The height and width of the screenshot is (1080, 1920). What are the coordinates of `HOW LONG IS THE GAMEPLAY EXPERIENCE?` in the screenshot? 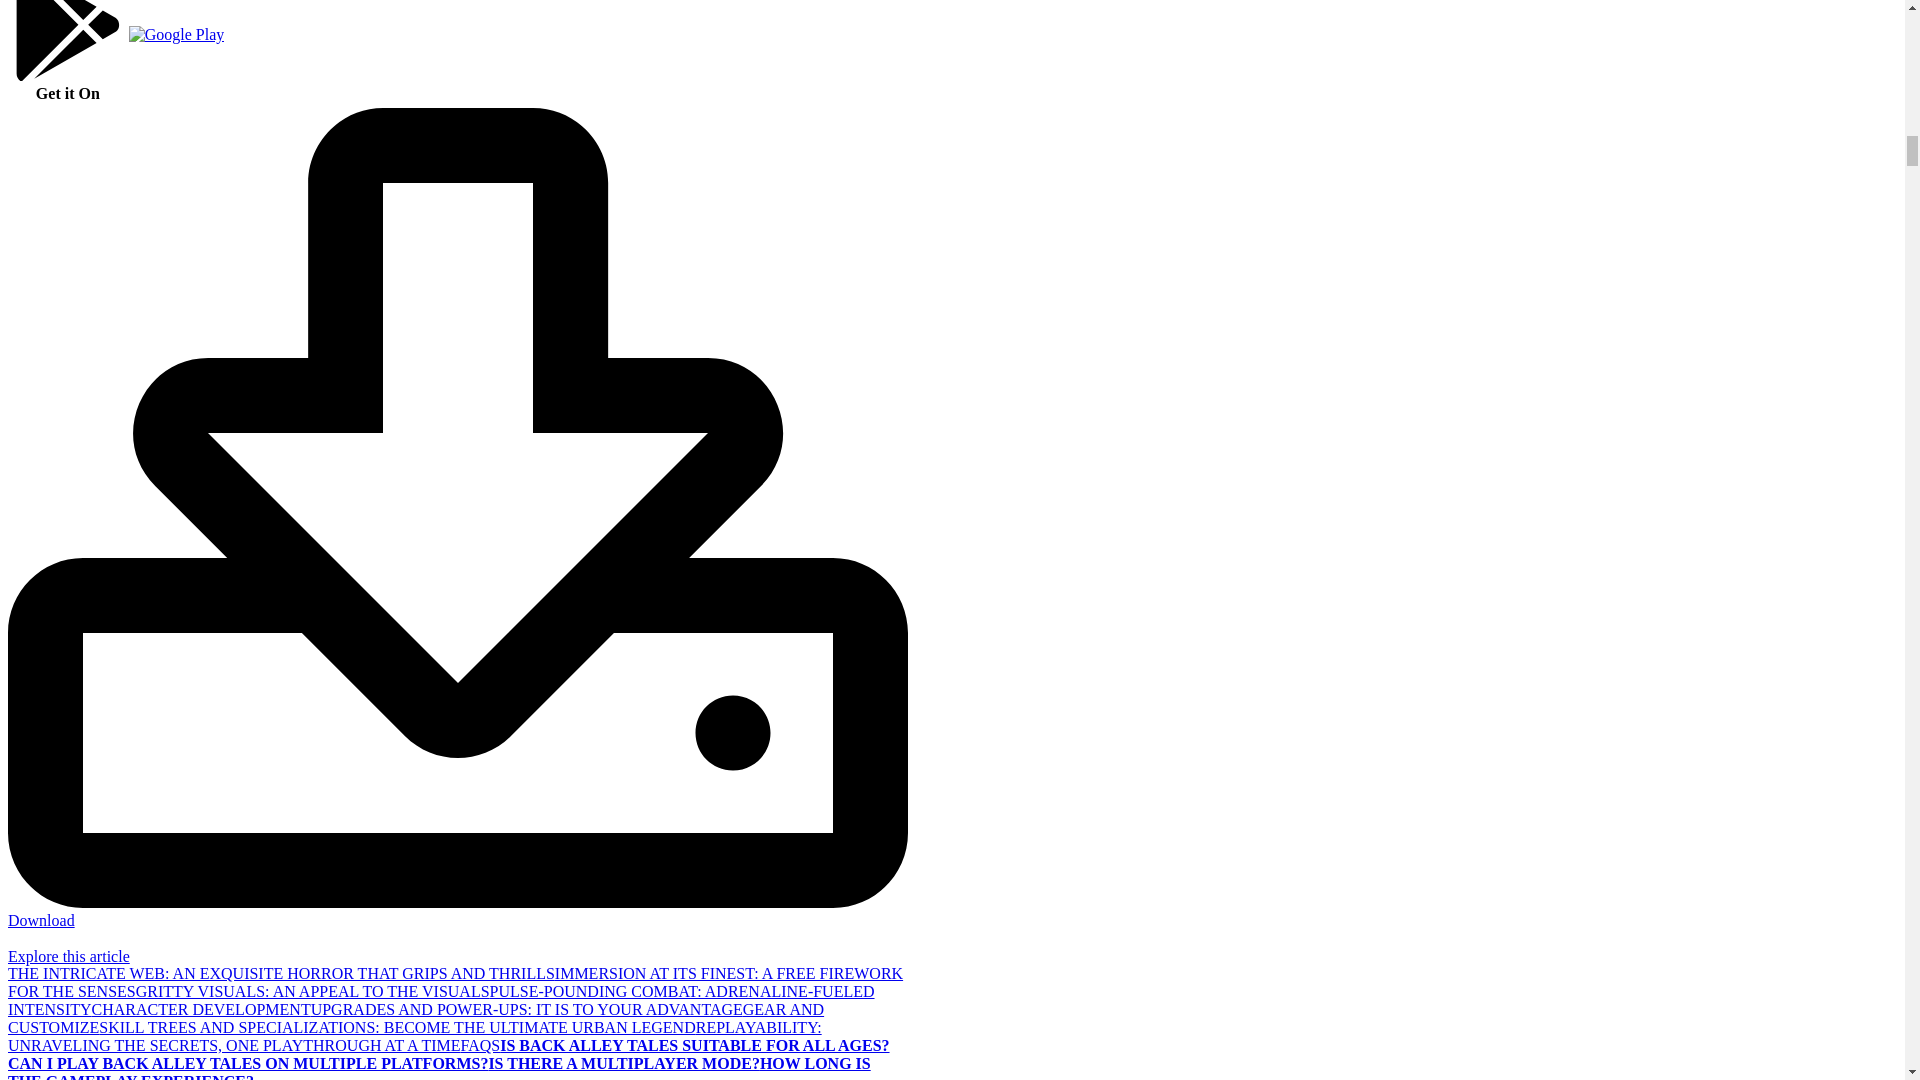 It's located at (439, 1068).